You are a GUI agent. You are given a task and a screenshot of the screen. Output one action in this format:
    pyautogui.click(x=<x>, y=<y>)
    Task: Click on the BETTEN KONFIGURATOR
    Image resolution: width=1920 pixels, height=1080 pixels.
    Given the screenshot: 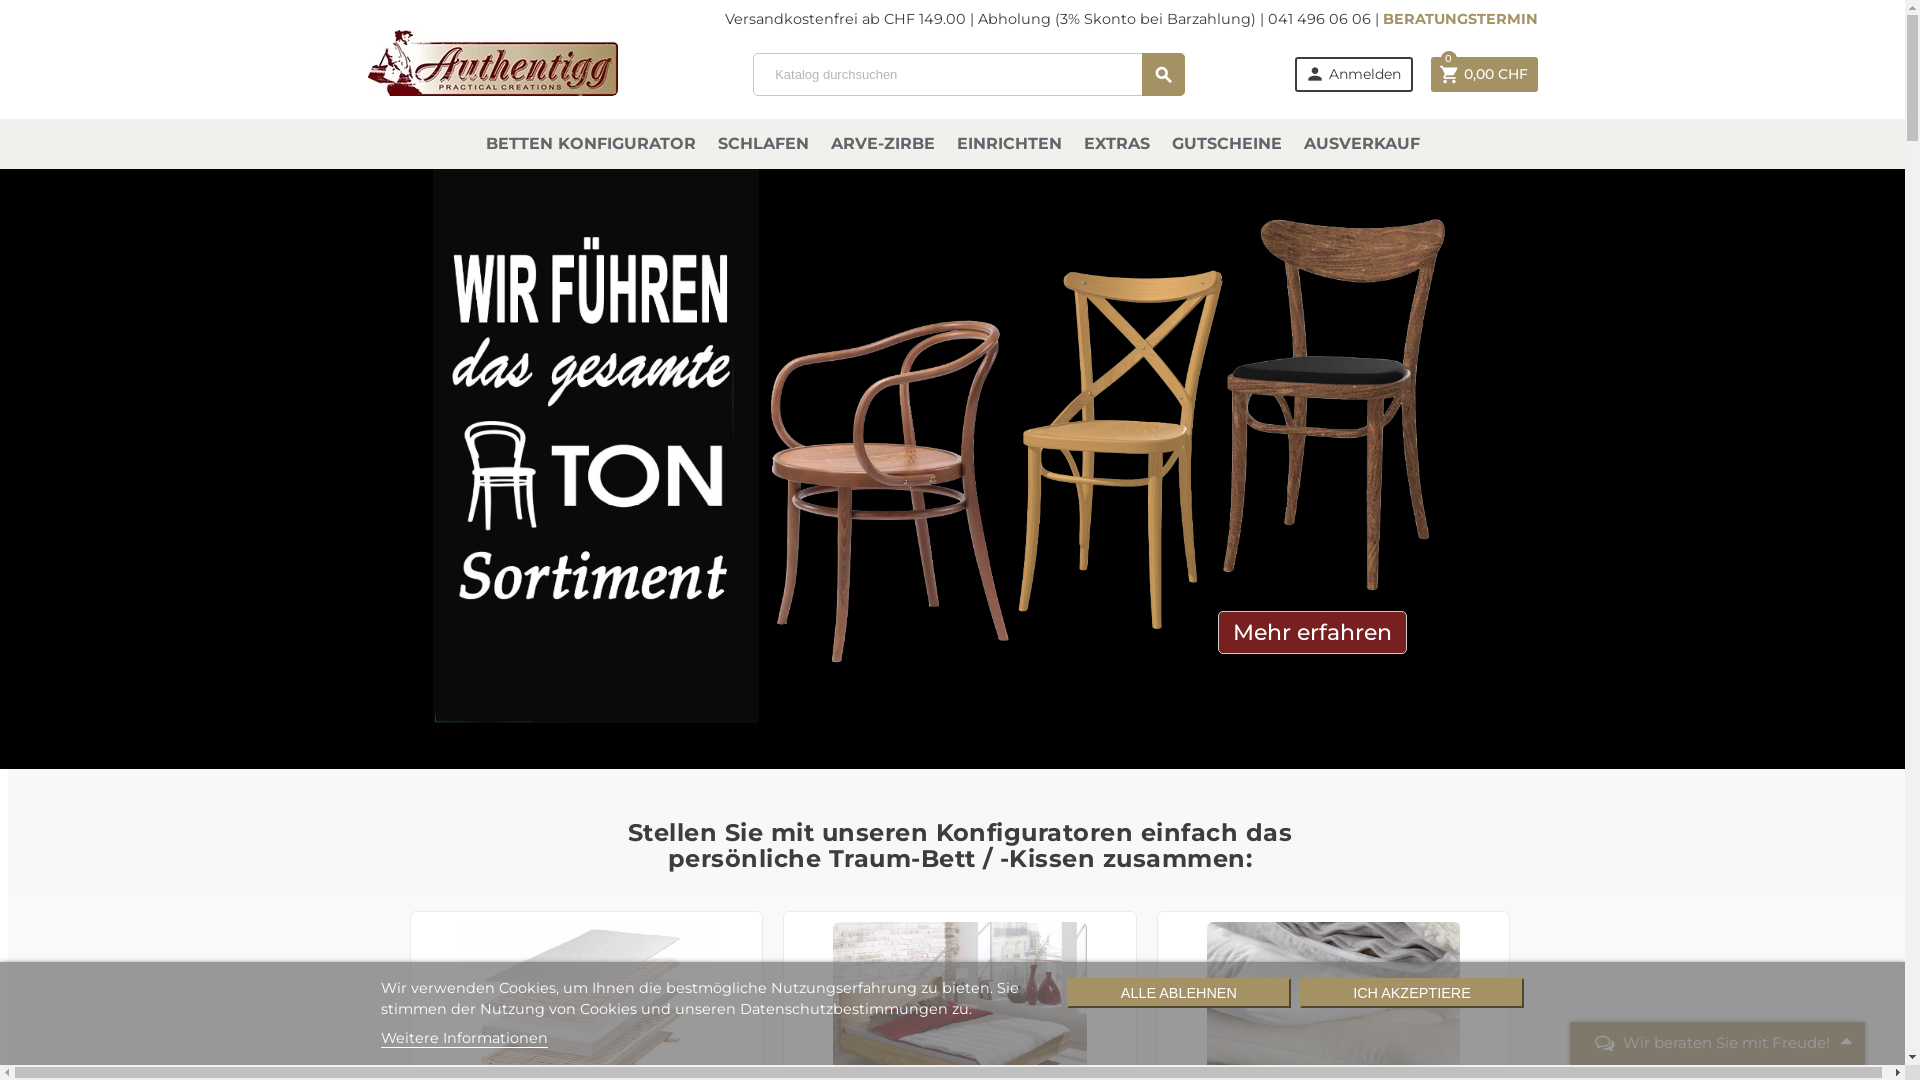 What is the action you would take?
    pyautogui.click(x=591, y=144)
    